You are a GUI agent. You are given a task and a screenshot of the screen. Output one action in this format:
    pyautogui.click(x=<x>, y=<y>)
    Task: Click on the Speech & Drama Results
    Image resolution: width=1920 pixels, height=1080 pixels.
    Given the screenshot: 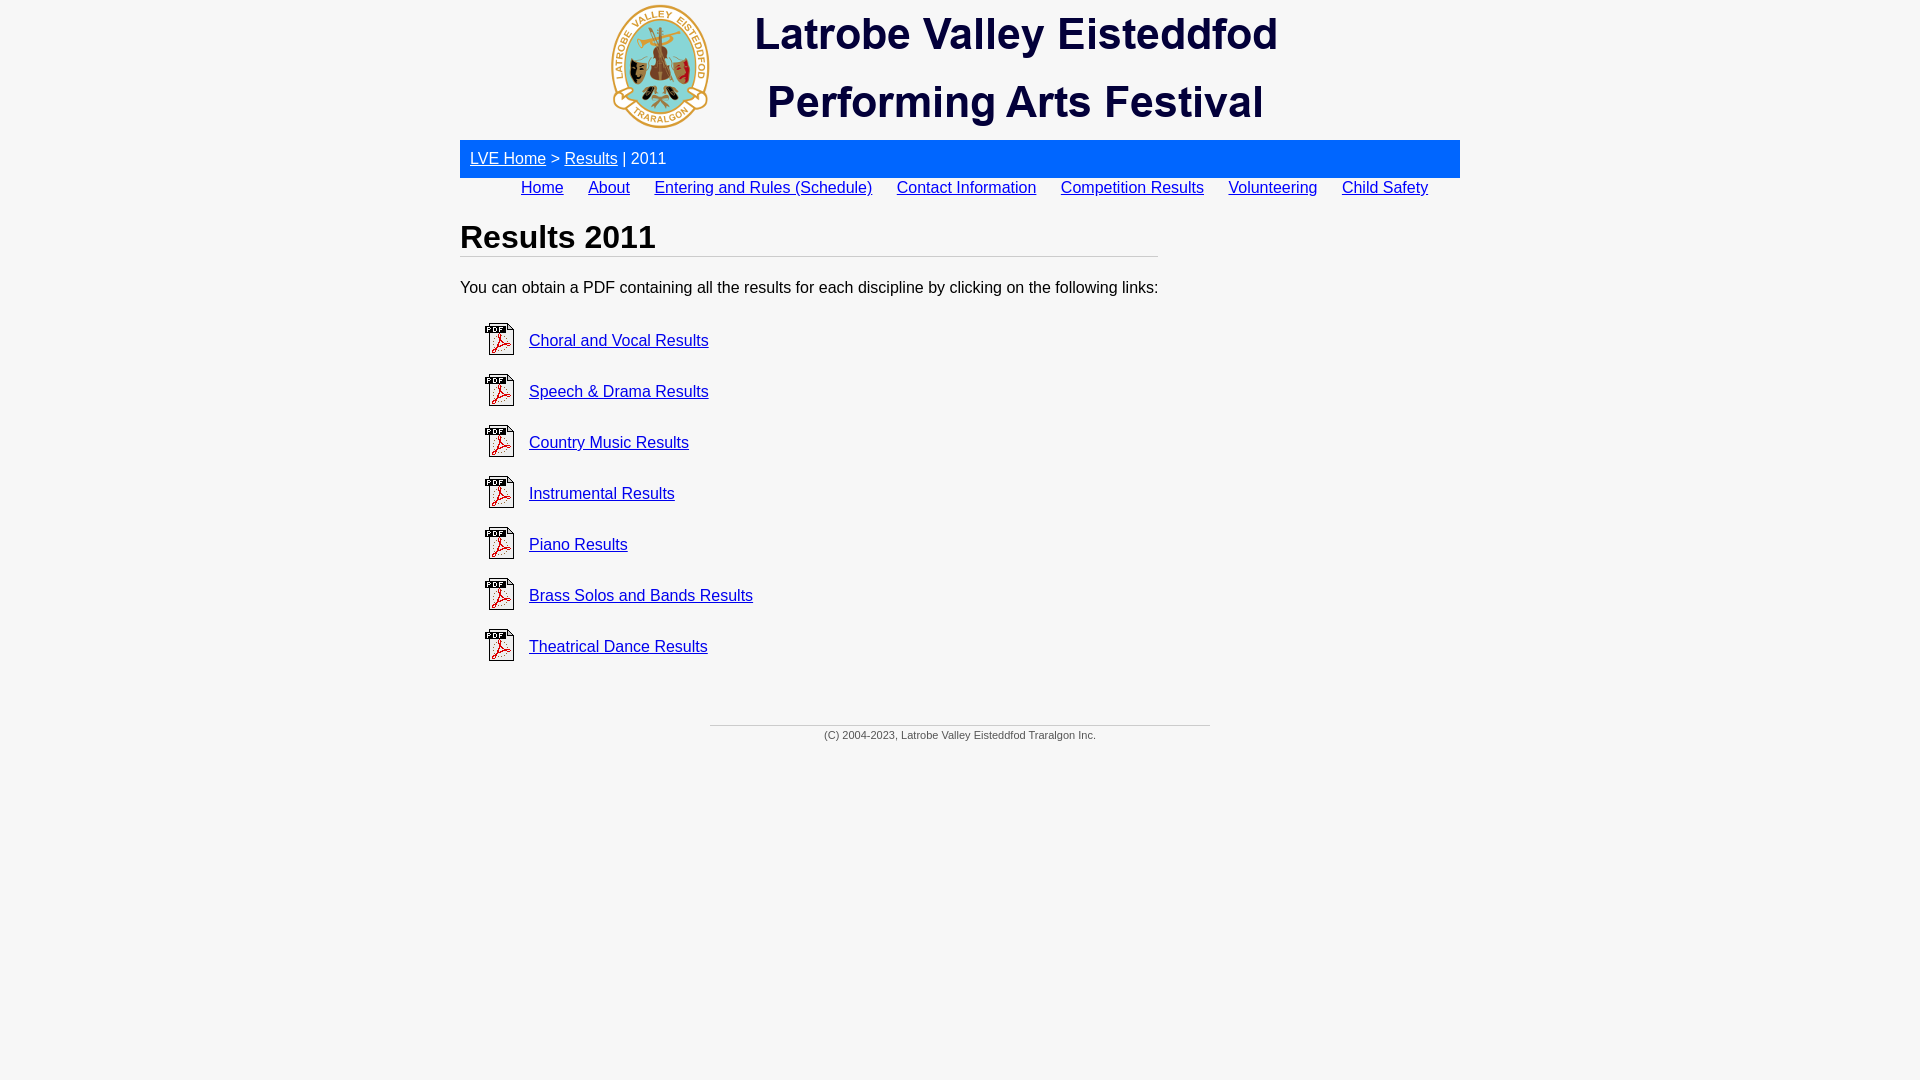 What is the action you would take?
    pyautogui.click(x=619, y=392)
    